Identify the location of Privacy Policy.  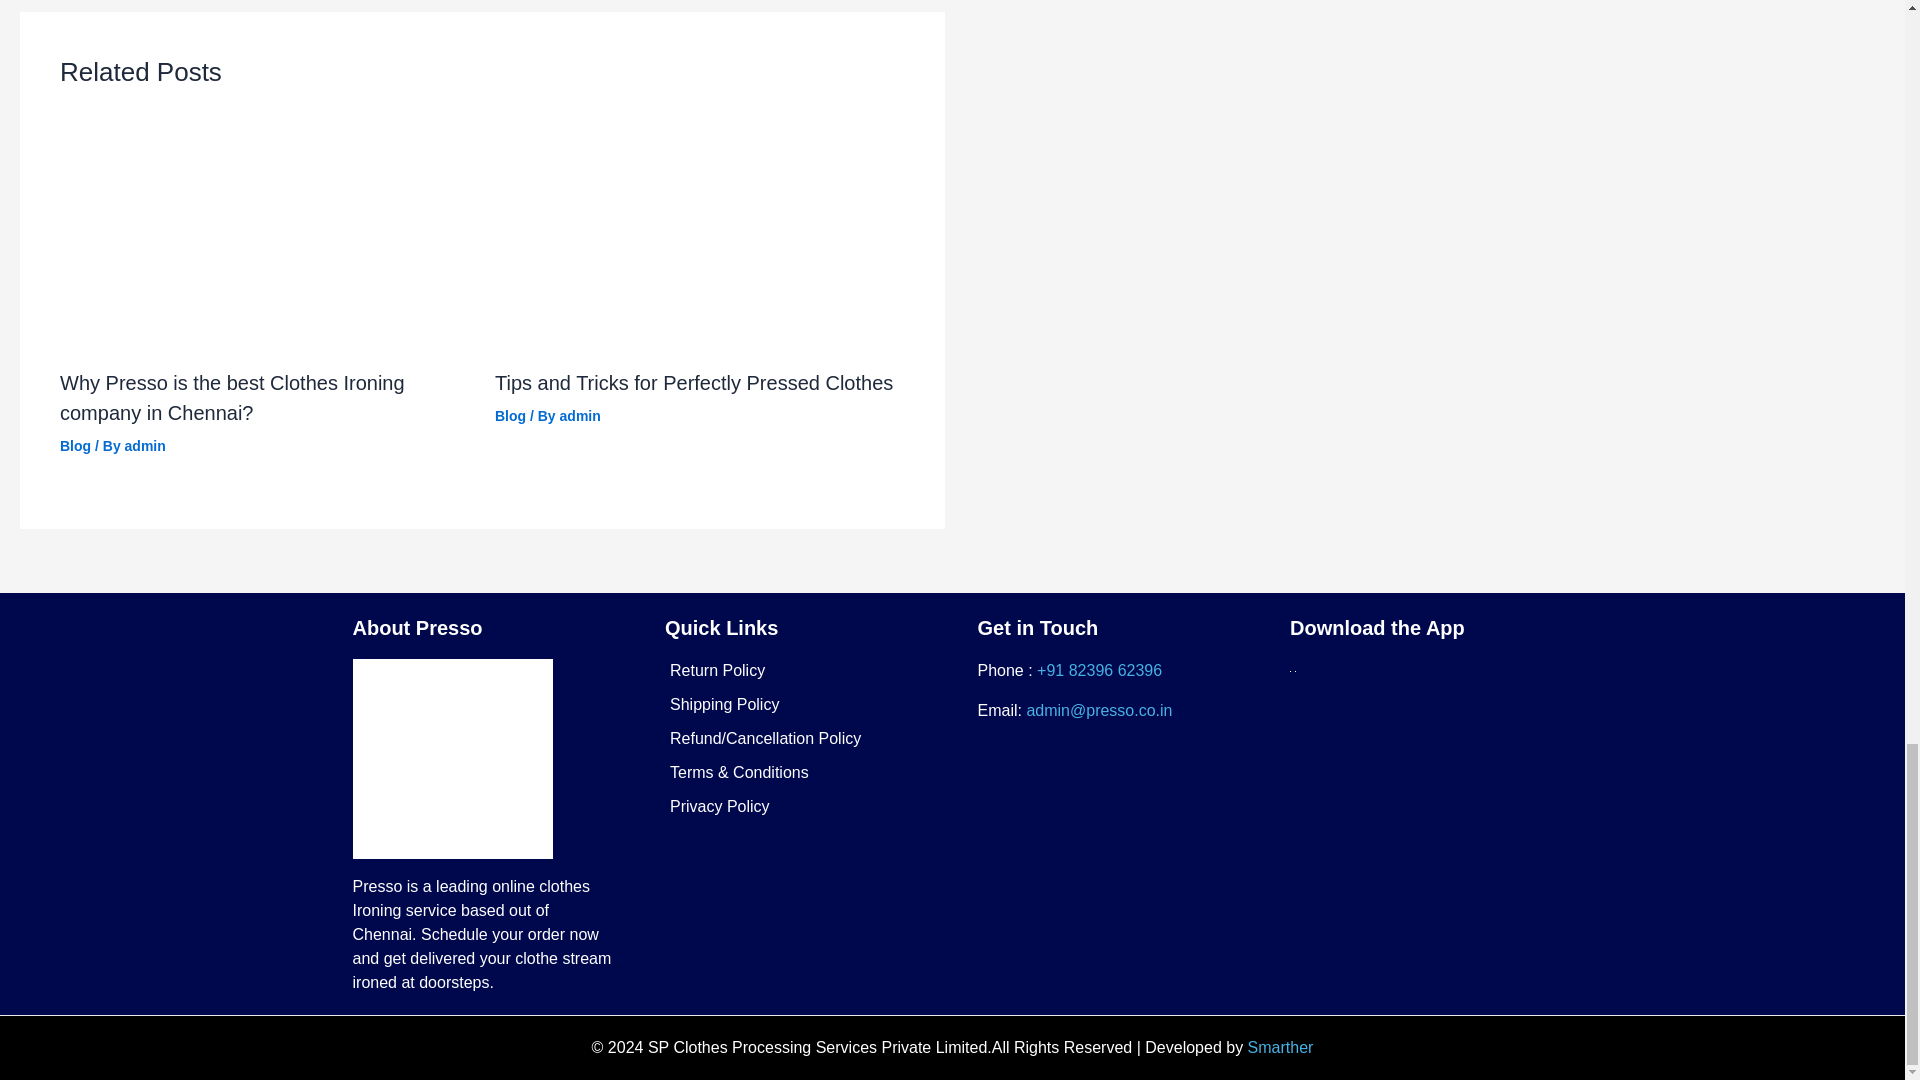
(720, 806).